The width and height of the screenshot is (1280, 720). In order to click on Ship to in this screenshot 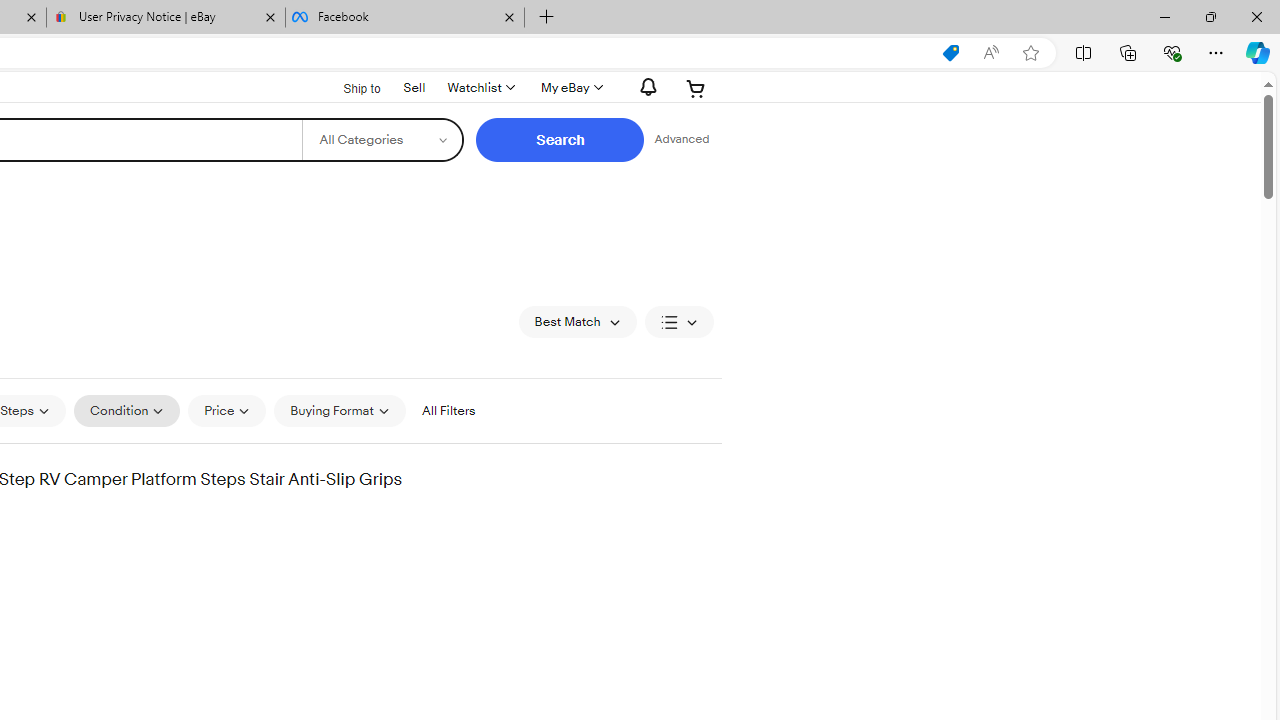, I will do `click(349, 86)`.